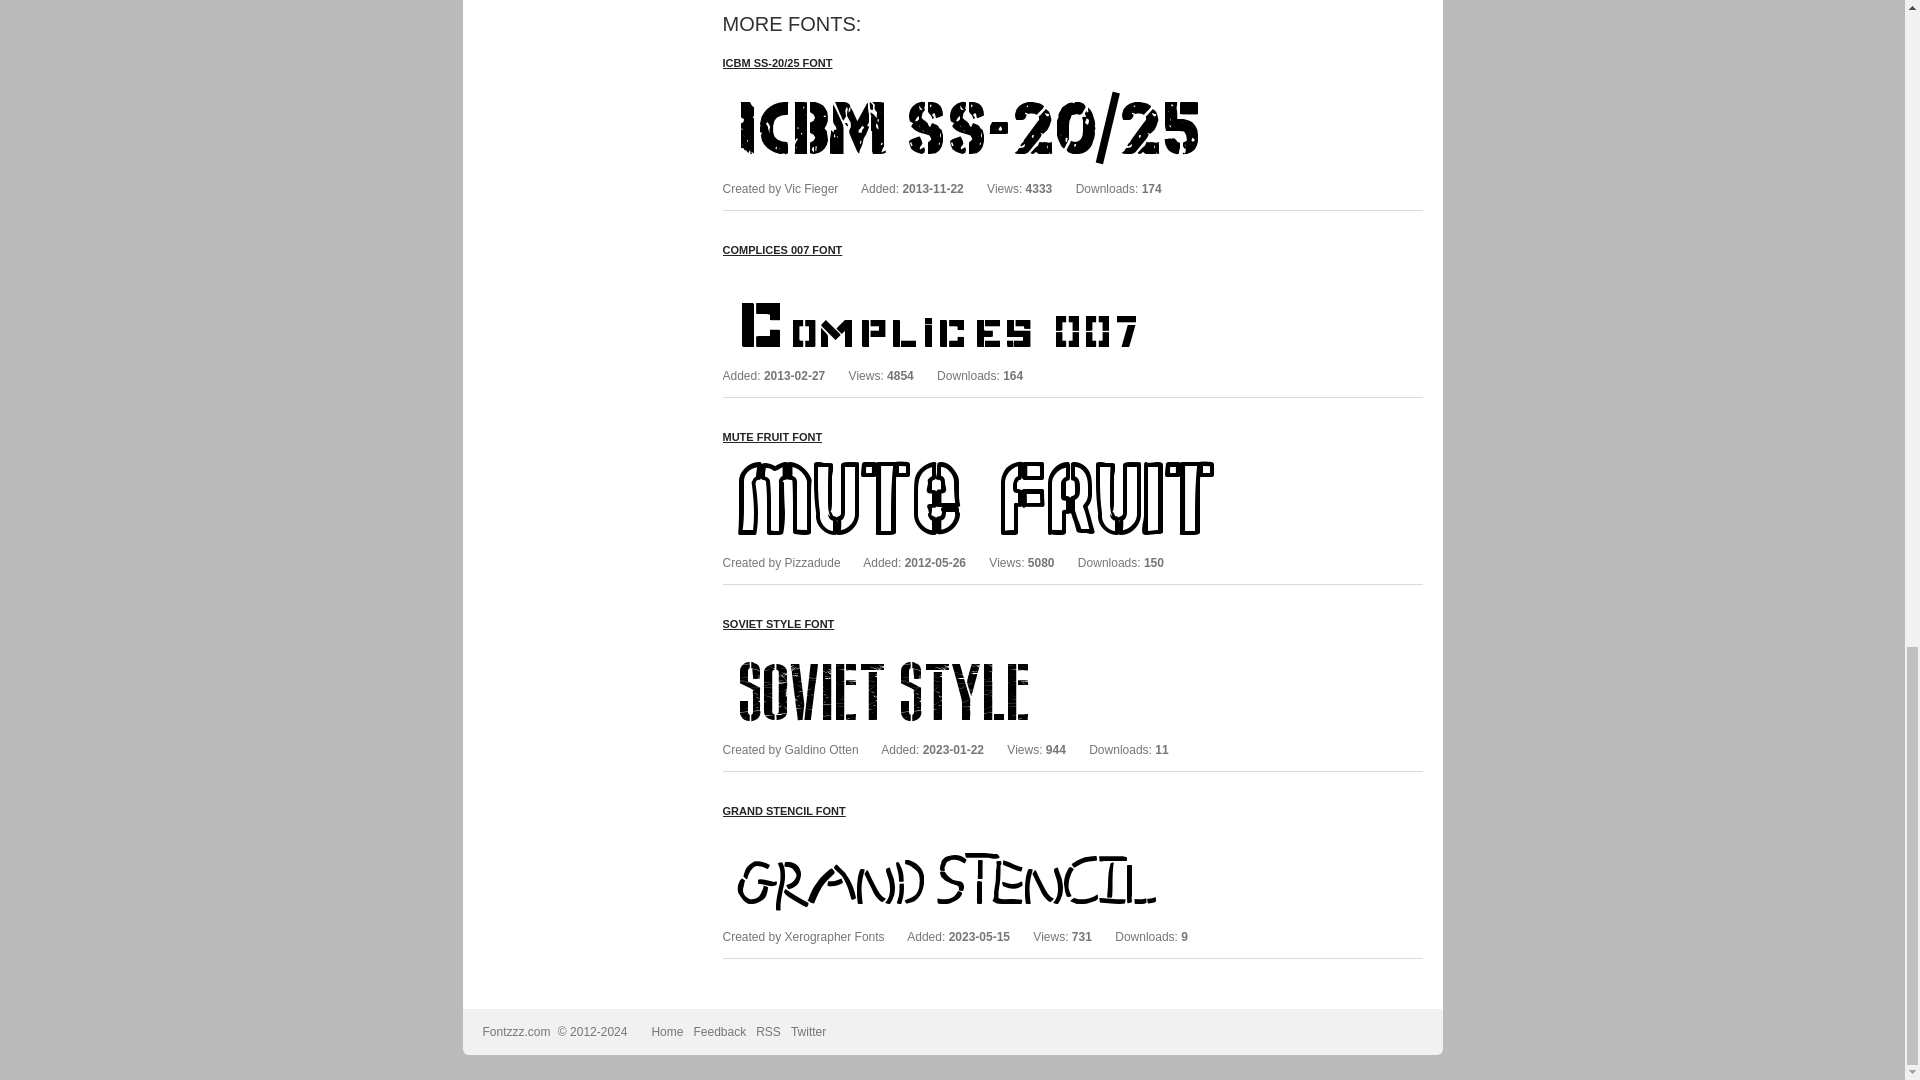  What do you see at coordinates (782, 250) in the screenshot?
I see `Complices 007 font` at bounding box center [782, 250].